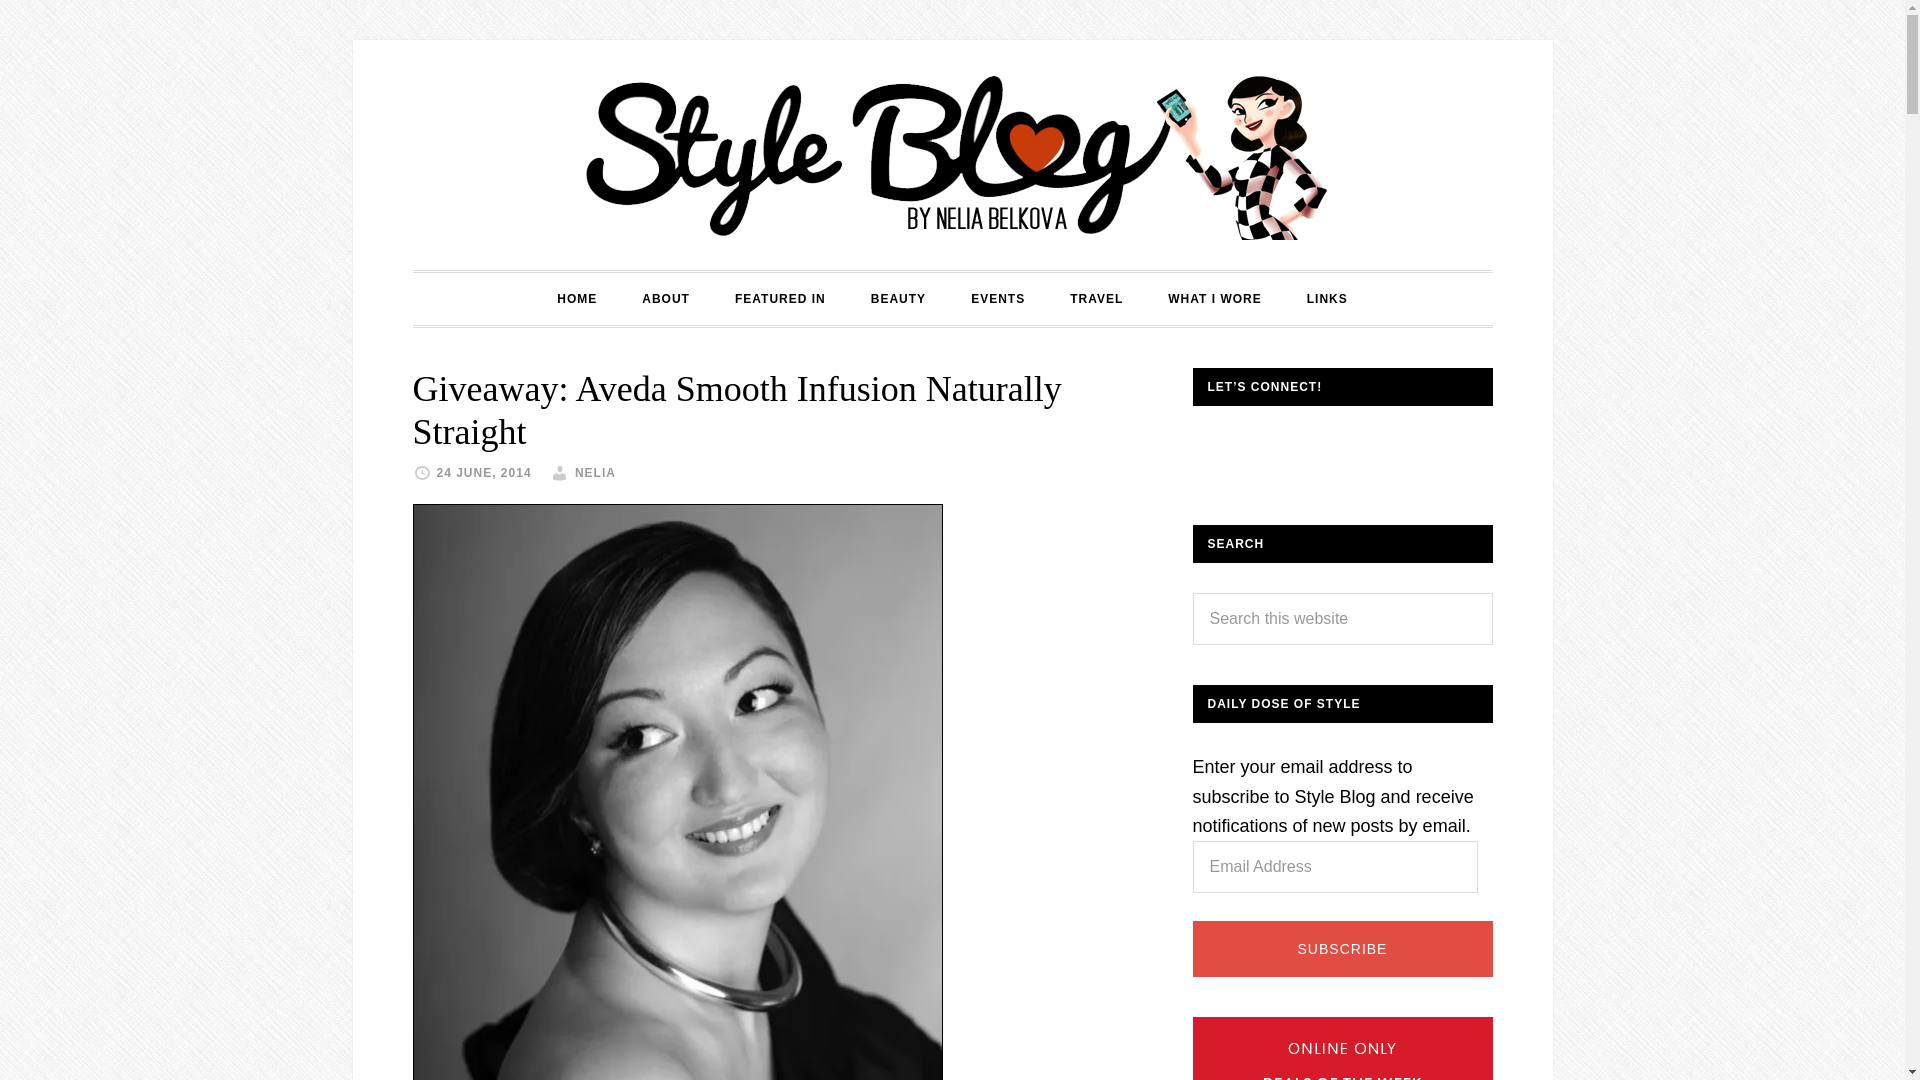 The image size is (1920, 1080). I want to click on LINKS, so click(1326, 299).